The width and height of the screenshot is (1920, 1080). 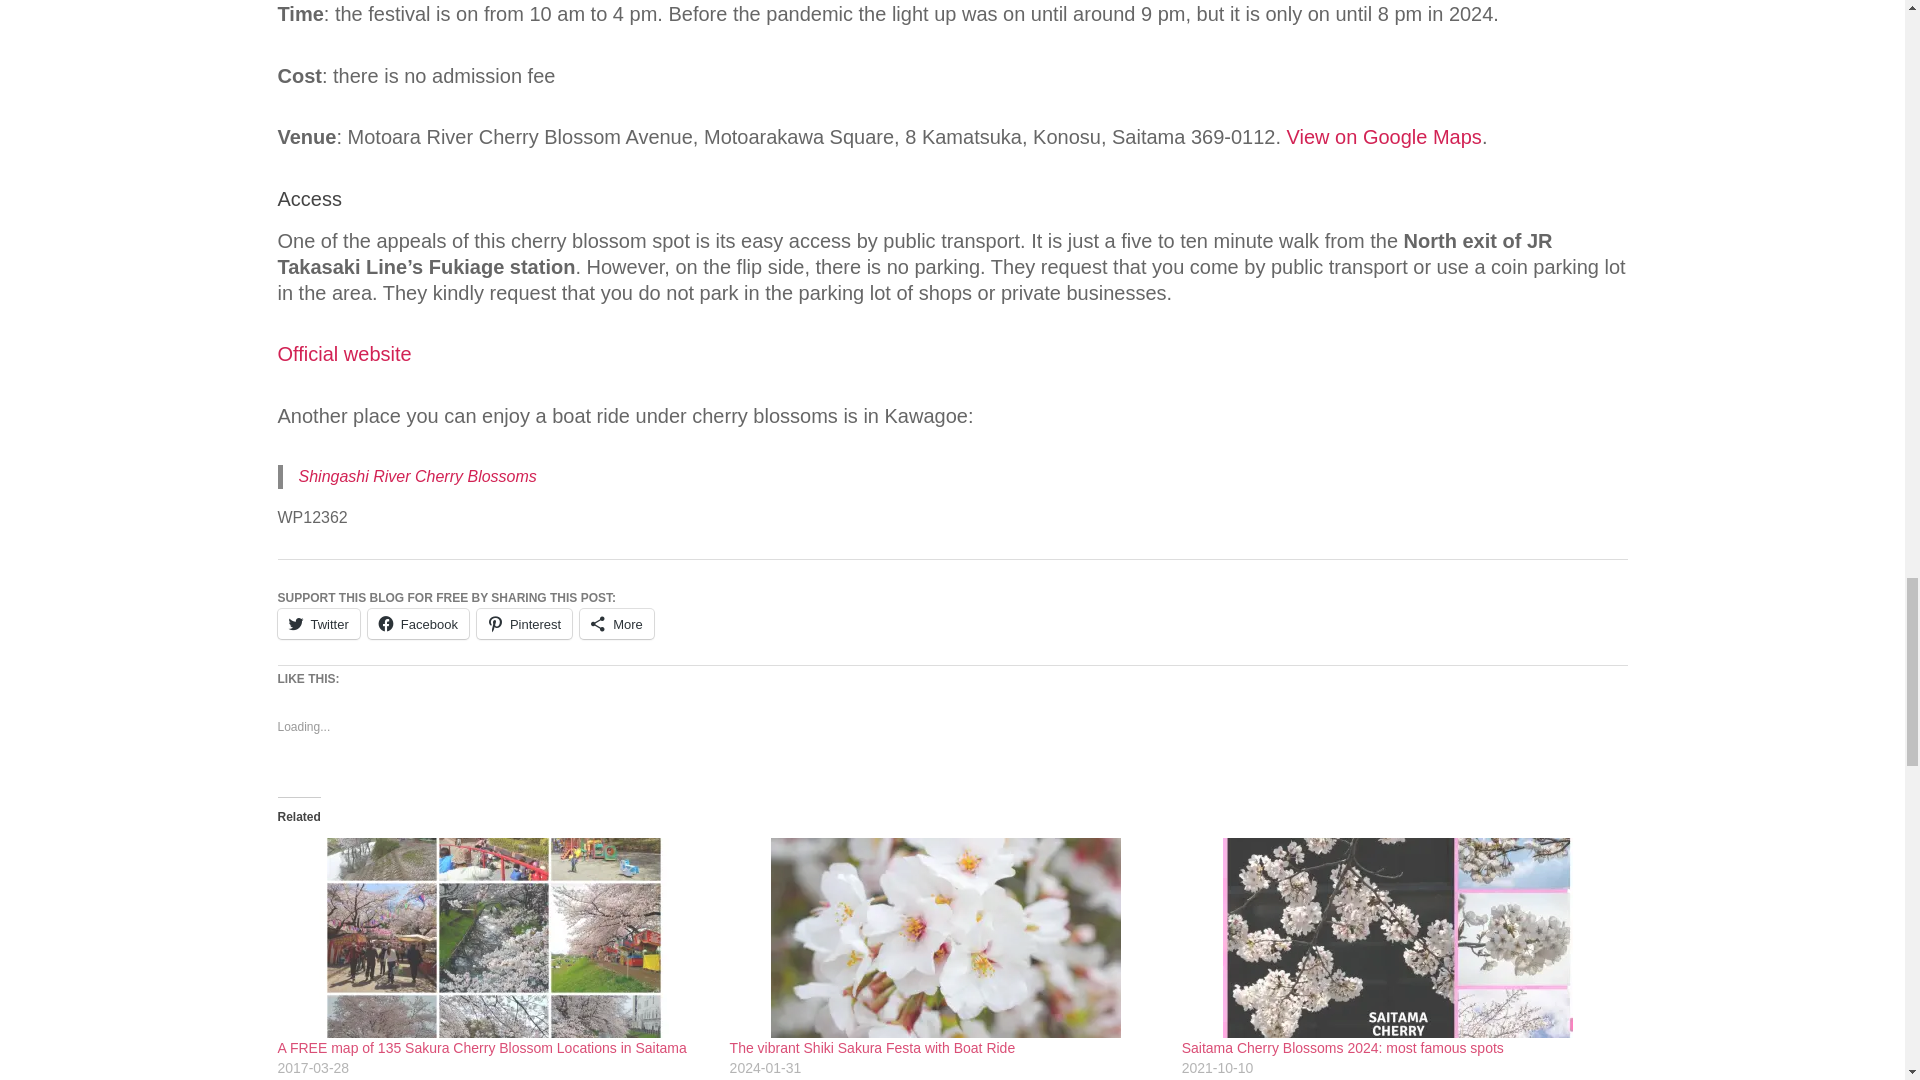 What do you see at coordinates (418, 623) in the screenshot?
I see `Click to share on Facebook` at bounding box center [418, 623].